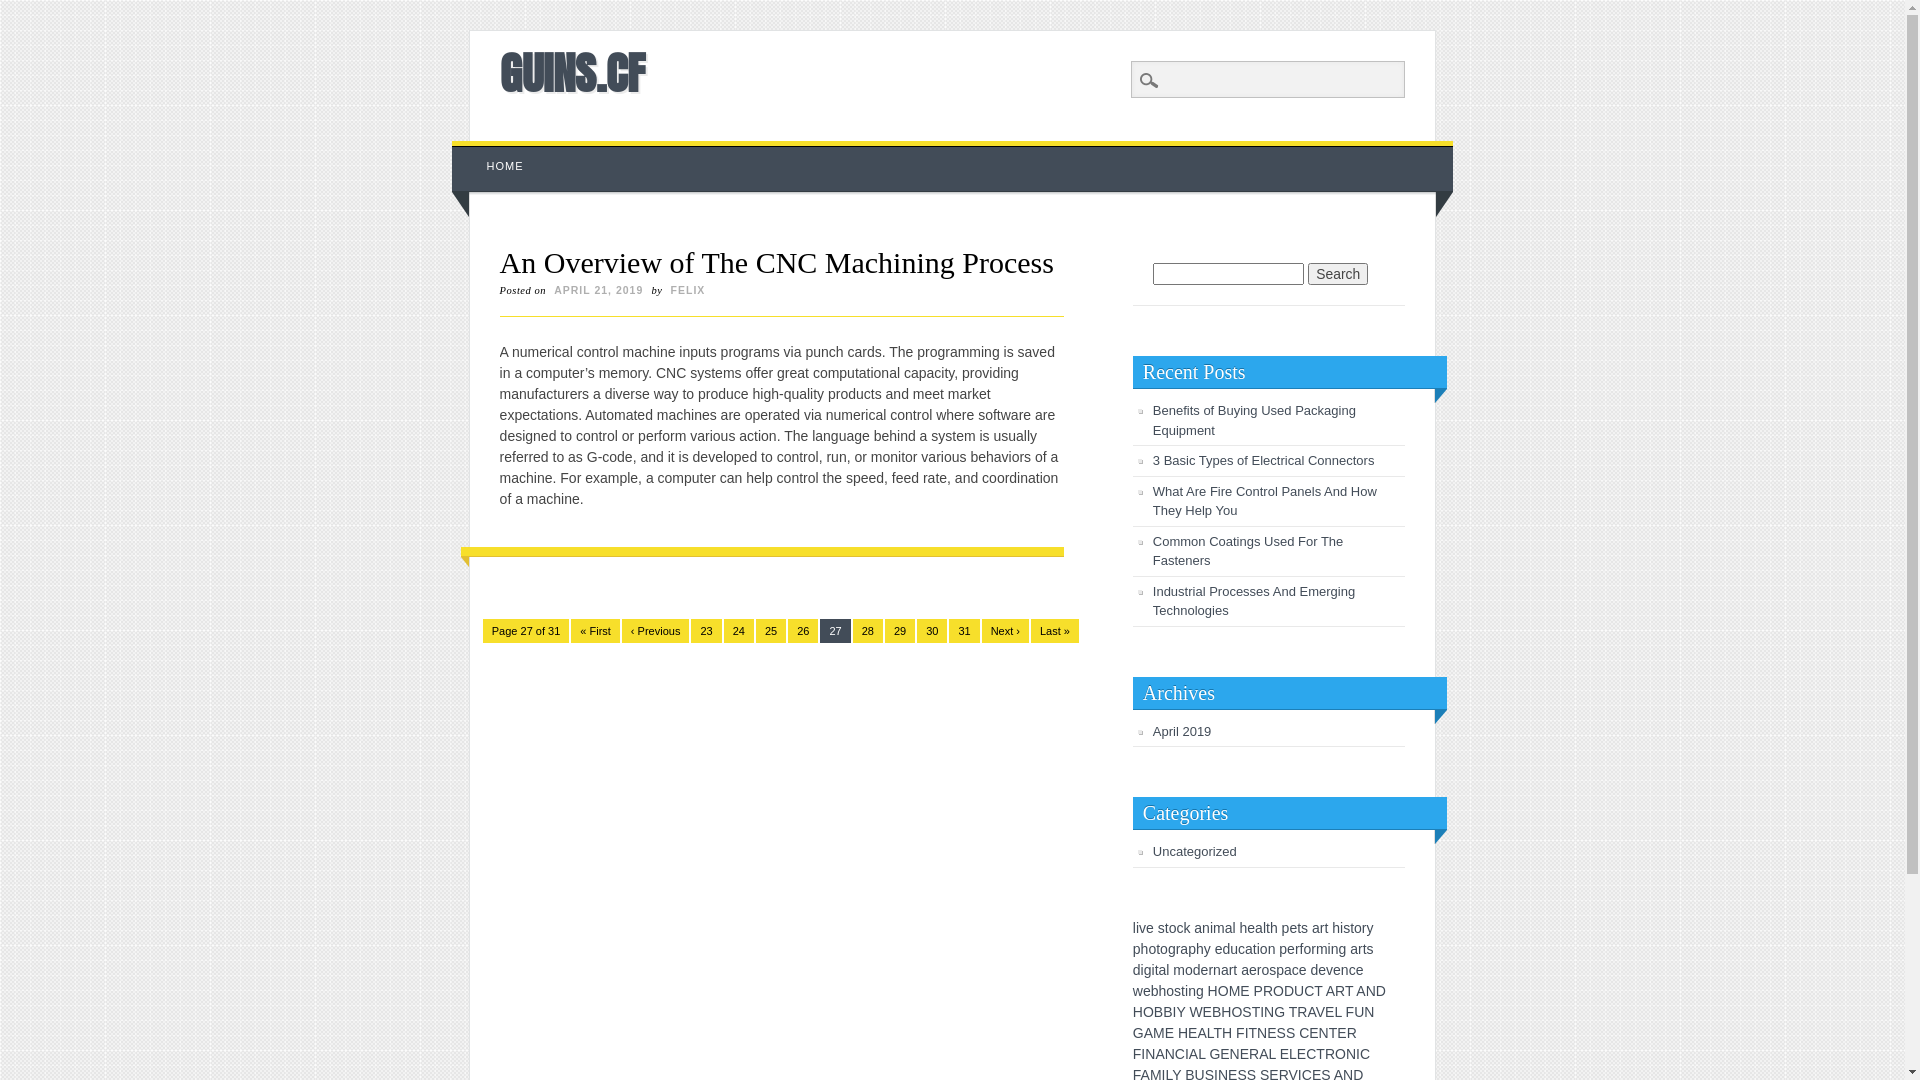 The height and width of the screenshot is (1080, 1920). Describe the element at coordinates (1298, 949) in the screenshot. I see `r` at that location.